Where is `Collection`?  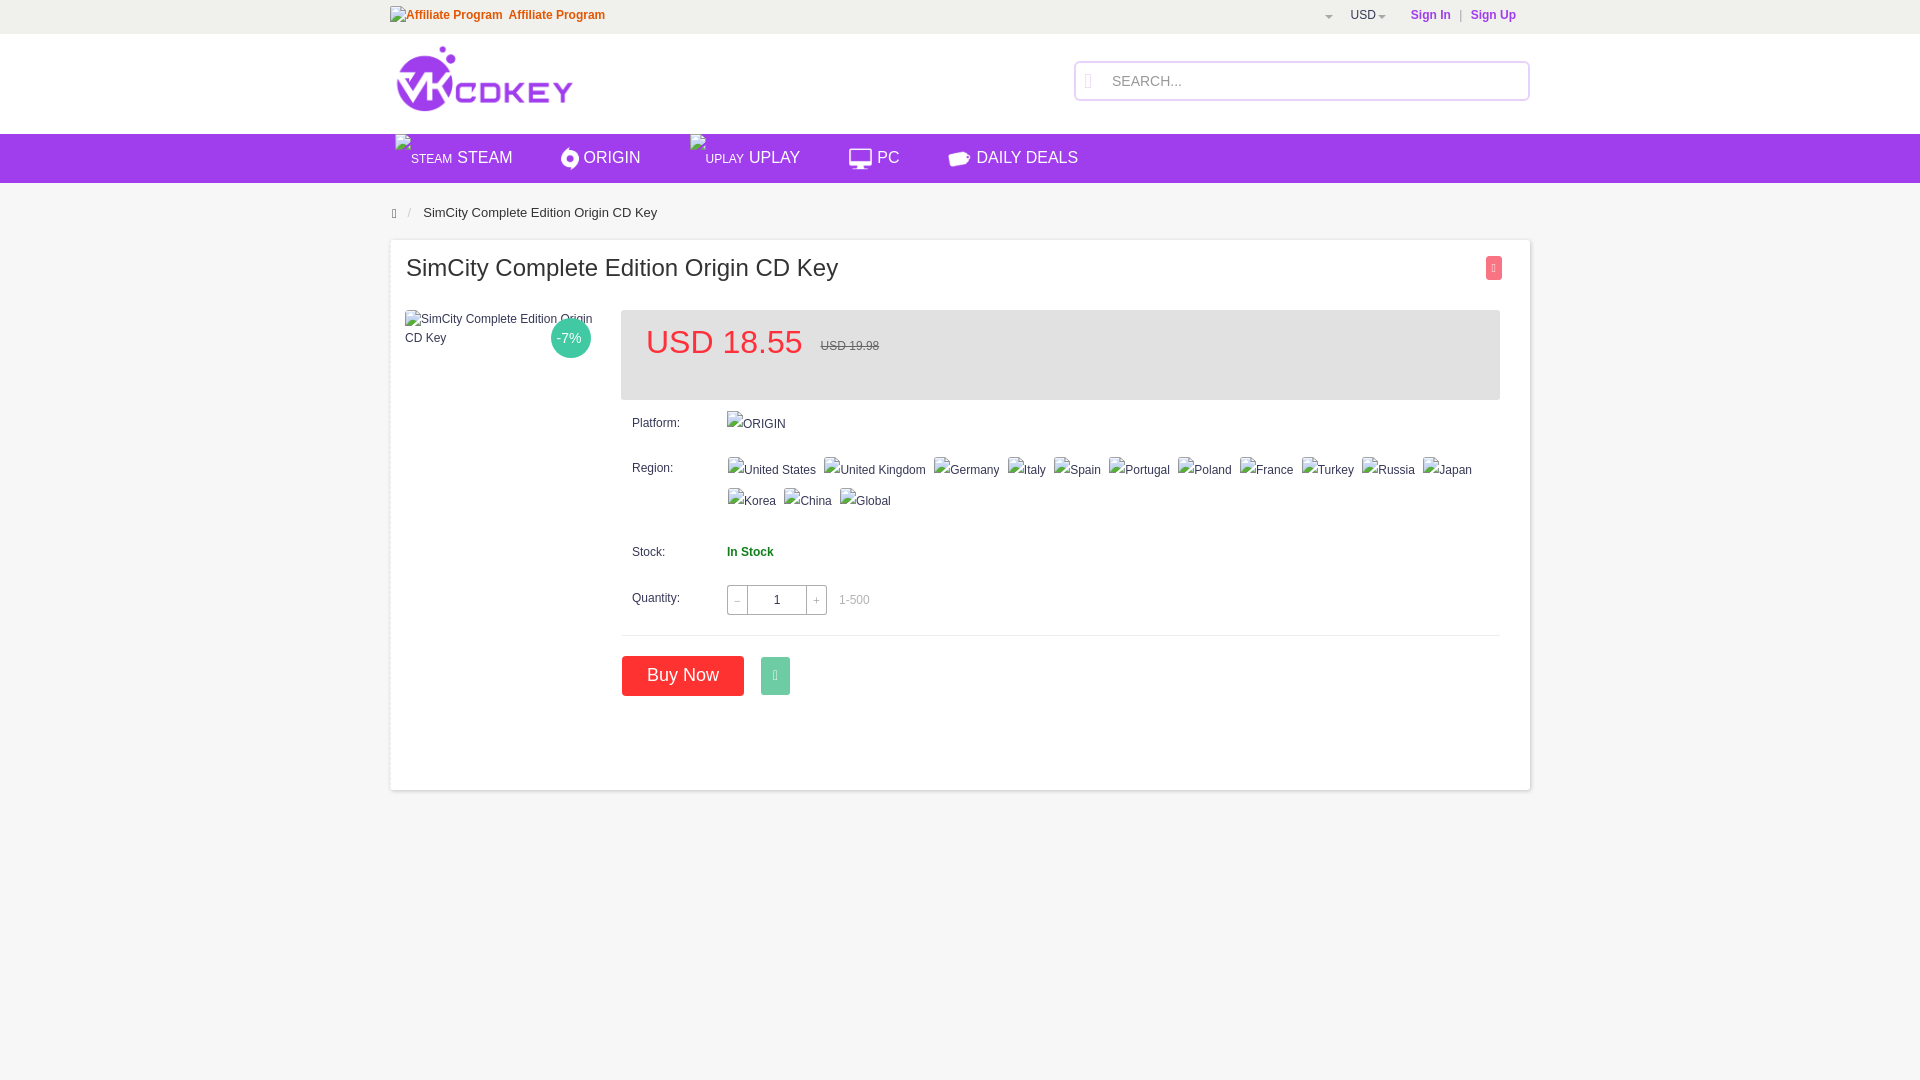 Collection is located at coordinates (1494, 267).